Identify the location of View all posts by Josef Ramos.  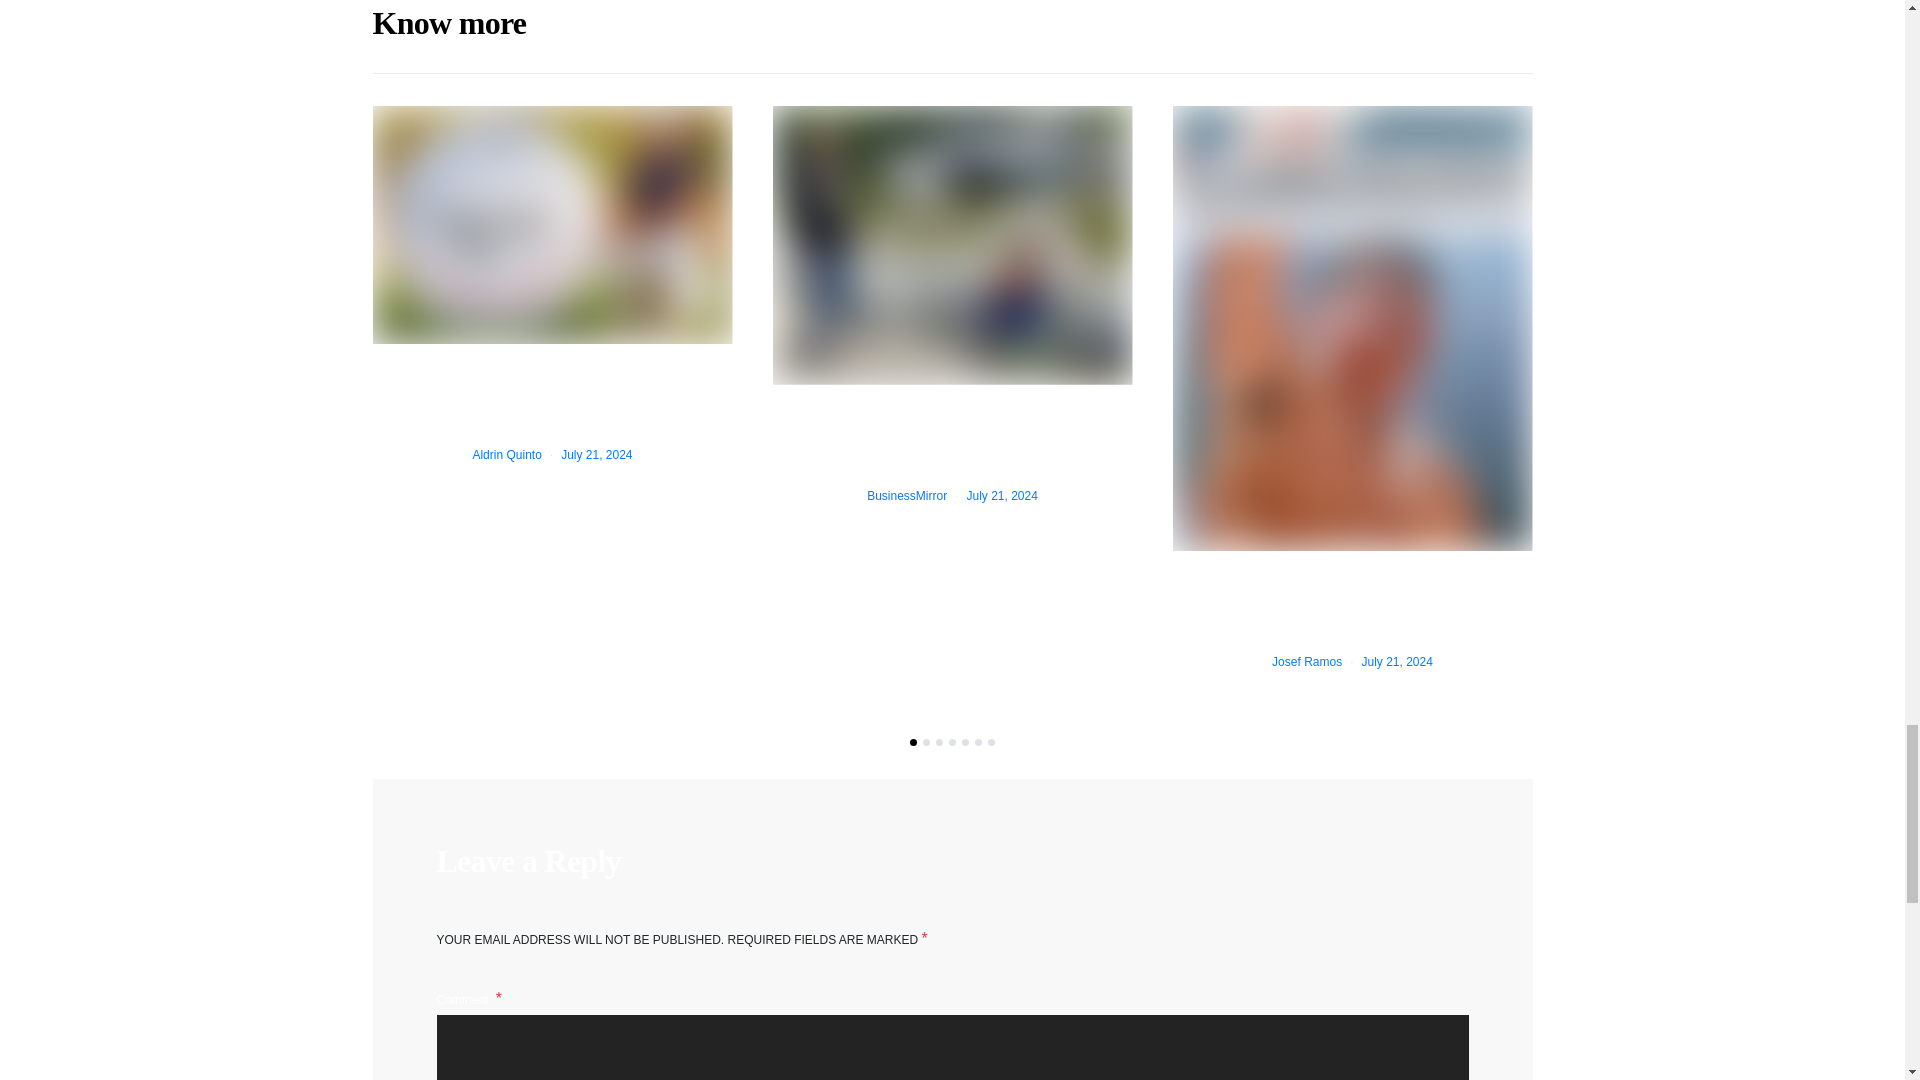
(1306, 661).